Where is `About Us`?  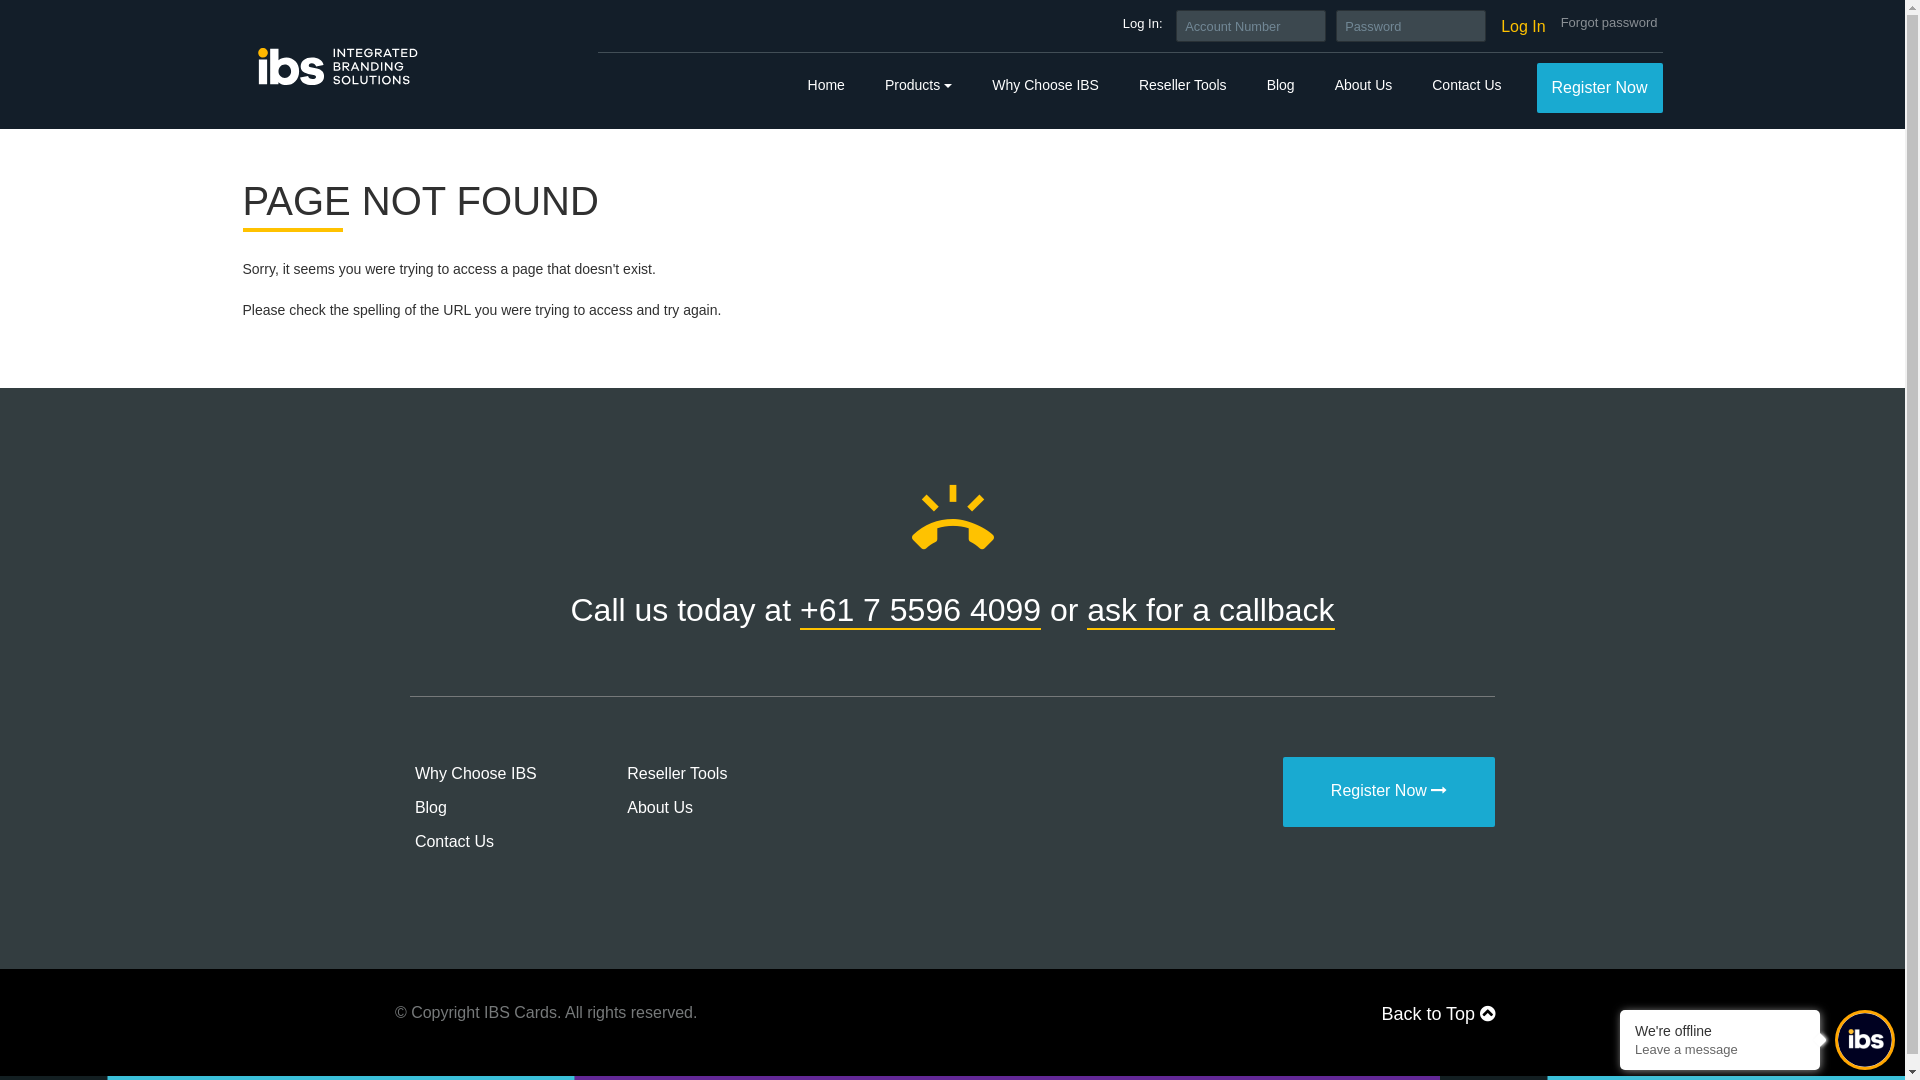
About Us is located at coordinates (660, 806).